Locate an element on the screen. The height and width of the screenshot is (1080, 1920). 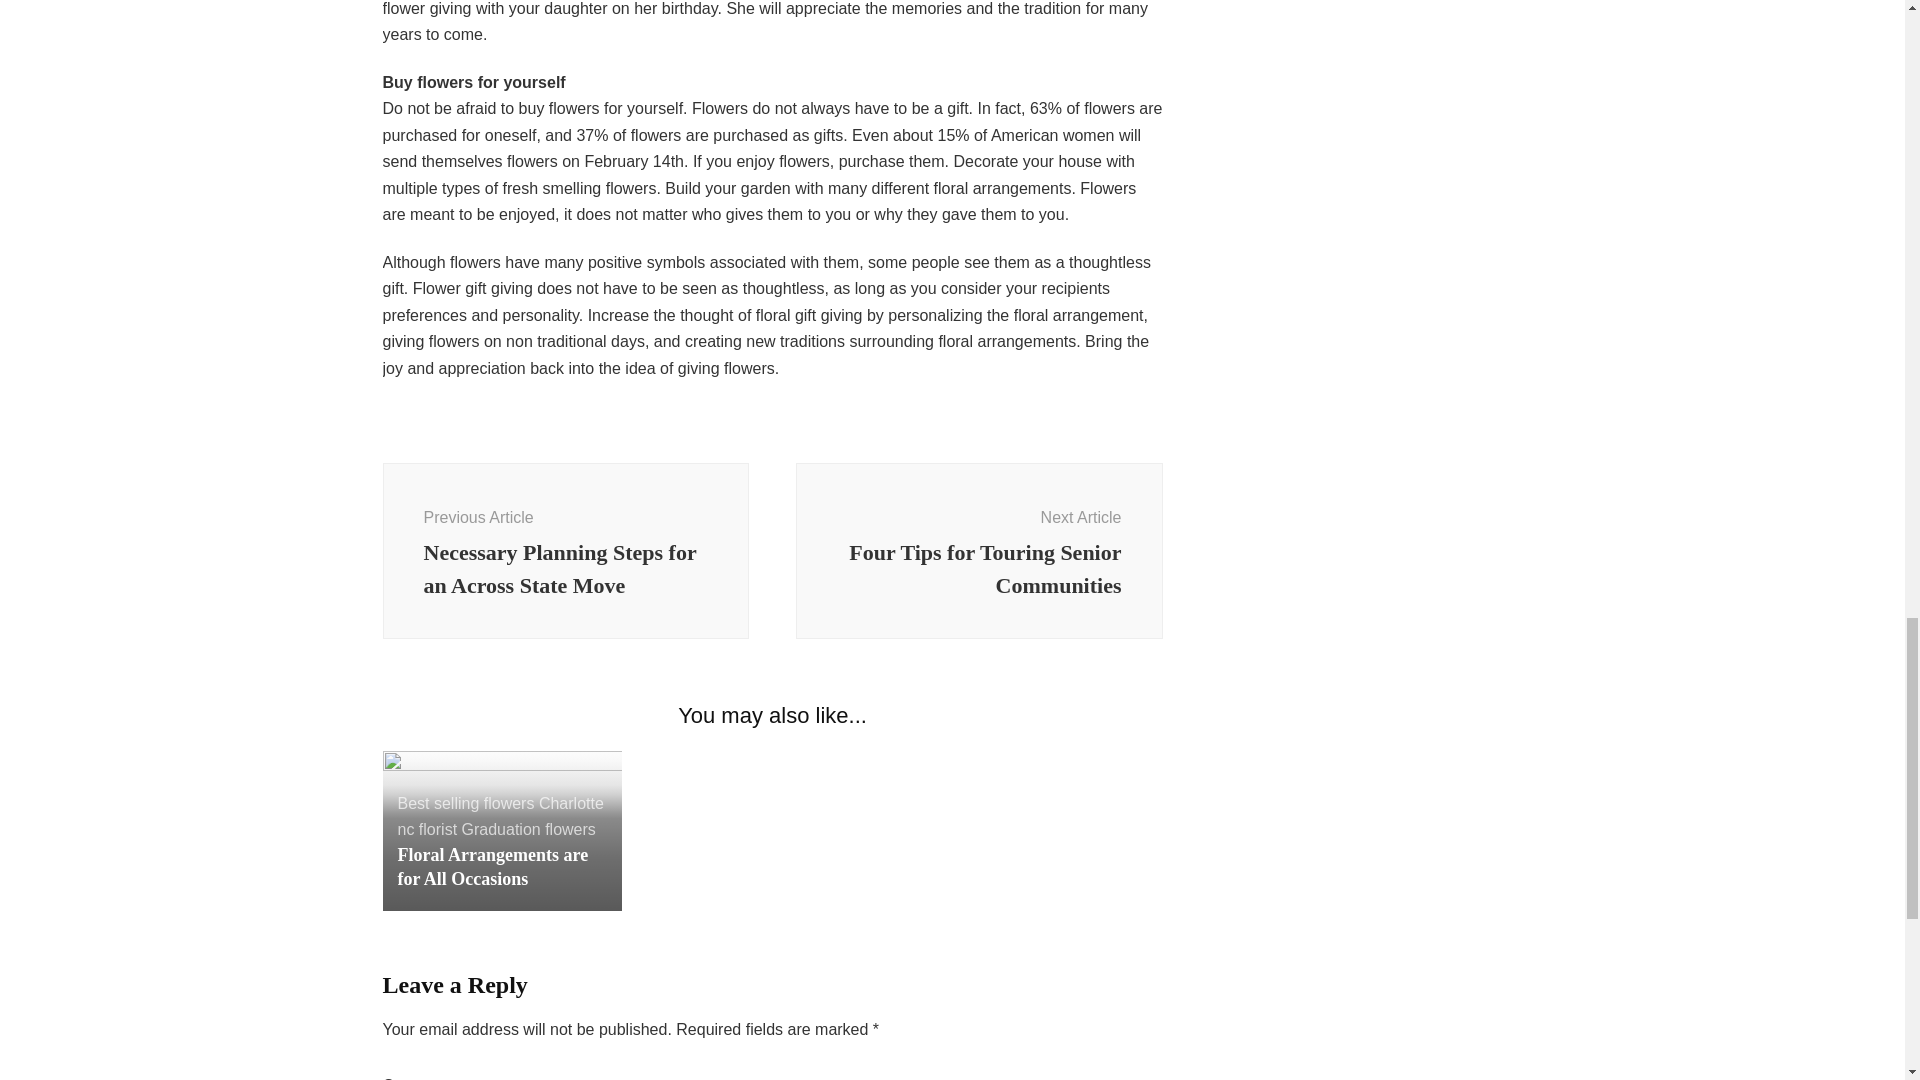
Floral Arrangements are for All Occasions is located at coordinates (493, 866).